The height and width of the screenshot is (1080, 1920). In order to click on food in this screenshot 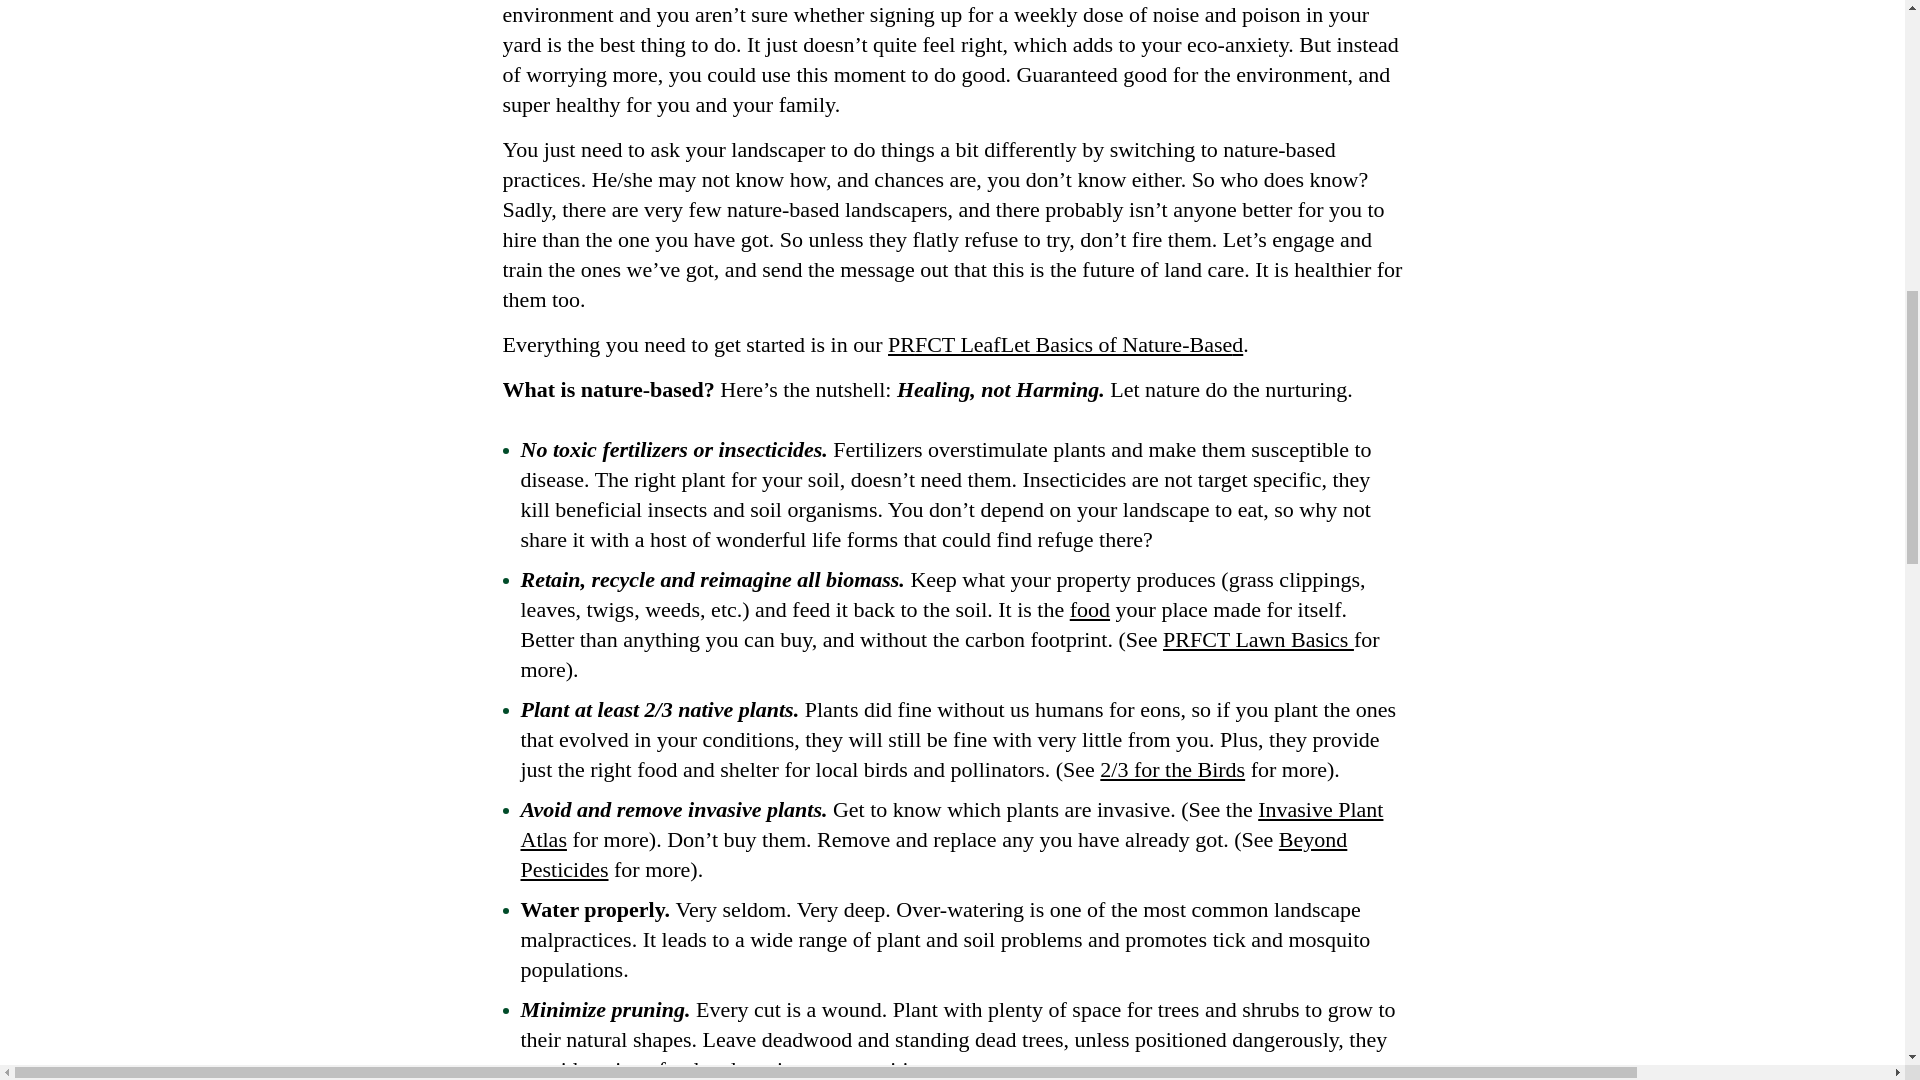, I will do `click(1089, 610)`.